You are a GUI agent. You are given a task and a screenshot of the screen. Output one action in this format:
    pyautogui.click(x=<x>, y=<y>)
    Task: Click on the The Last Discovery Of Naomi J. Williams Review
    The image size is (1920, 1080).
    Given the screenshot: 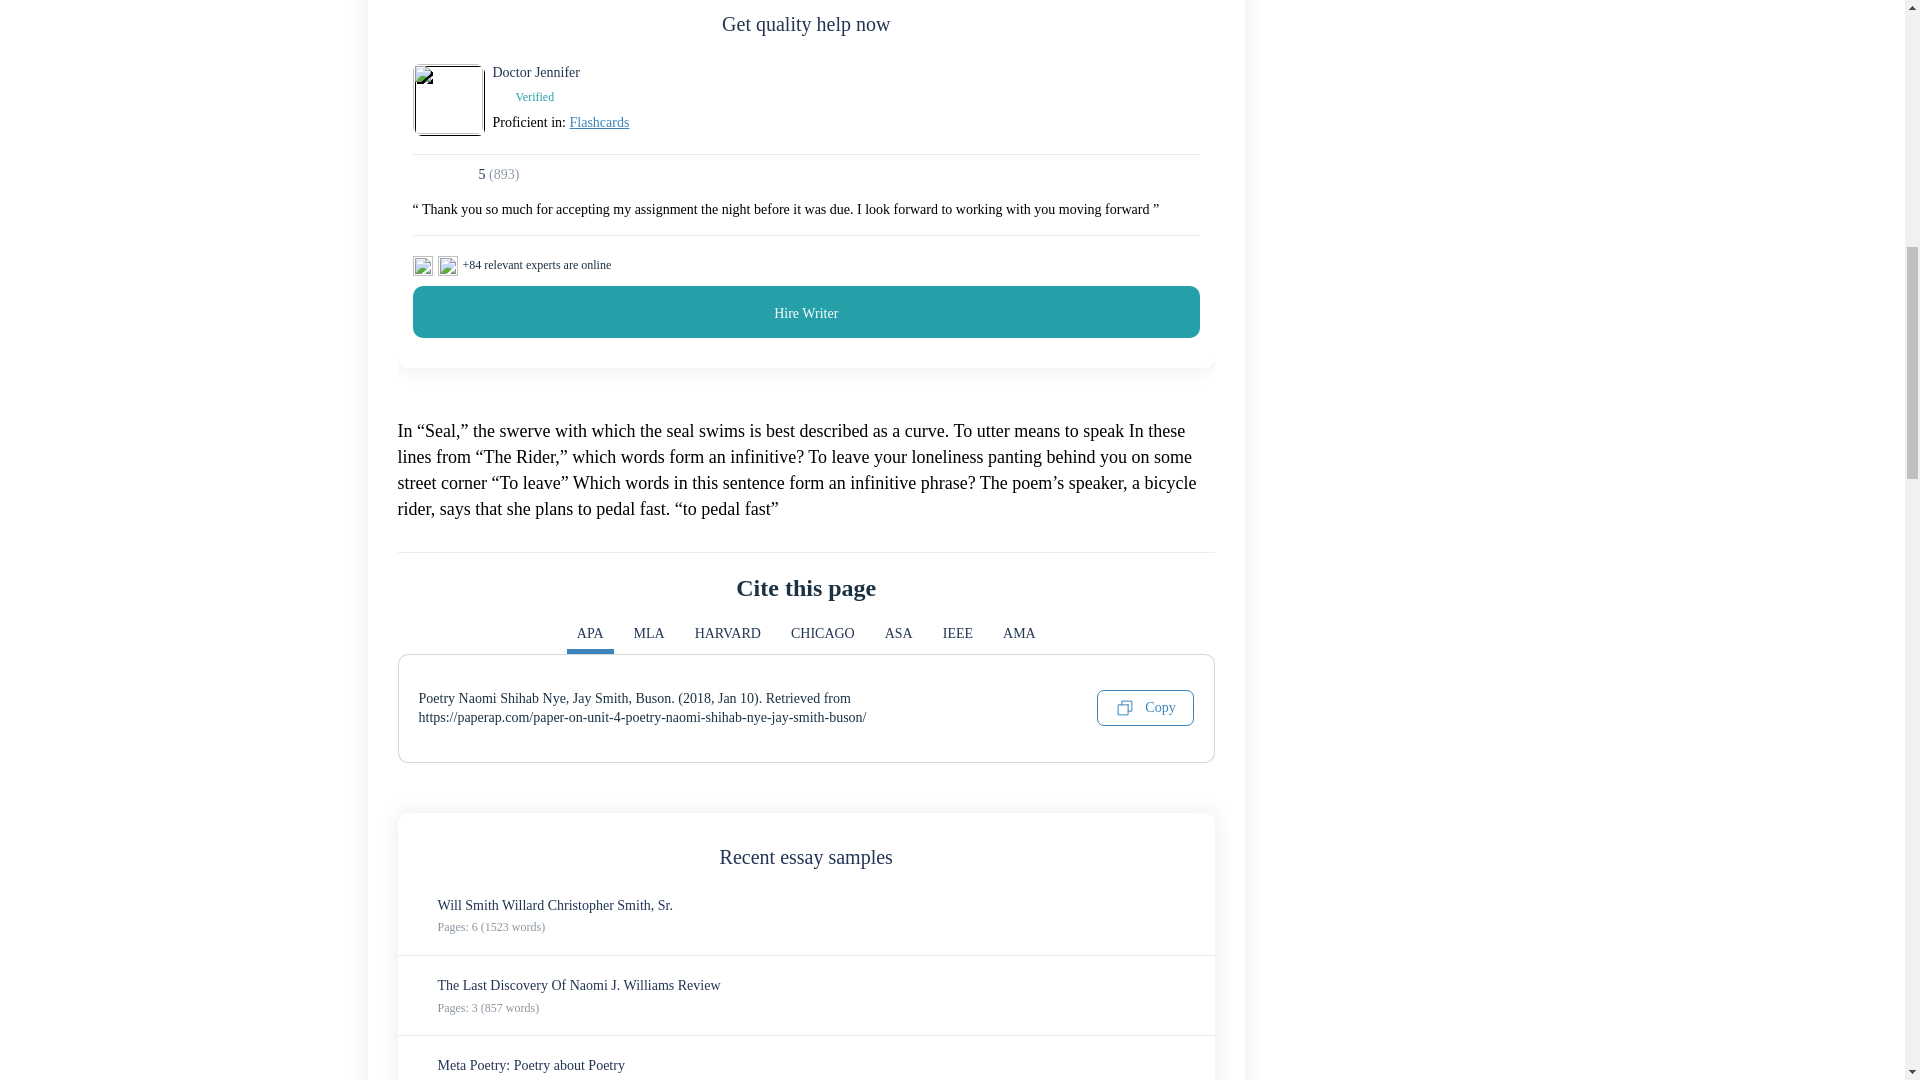 What is the action you would take?
    pyautogui.click(x=579, y=985)
    